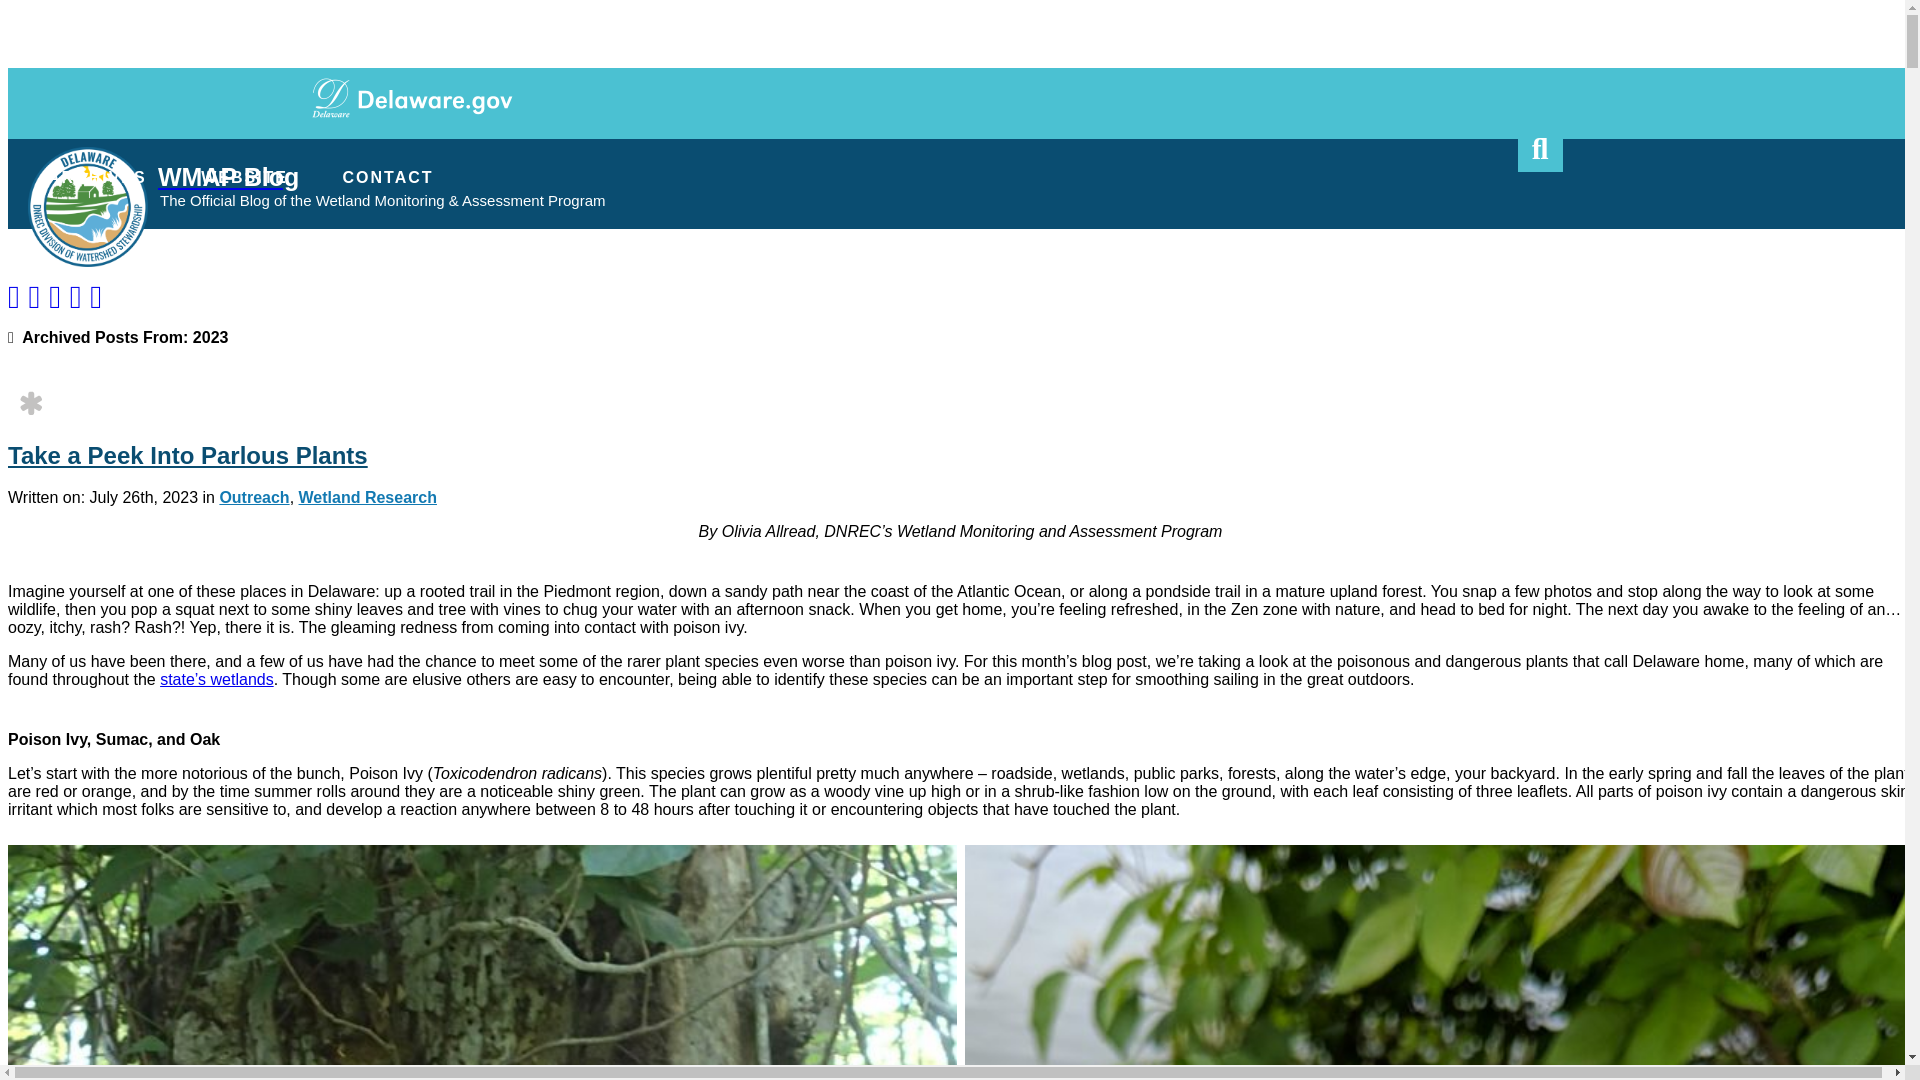 Image resolution: width=1920 pixels, height=1080 pixels. Describe the element at coordinates (368, 498) in the screenshot. I see `View all posts in Wetland Research` at that location.